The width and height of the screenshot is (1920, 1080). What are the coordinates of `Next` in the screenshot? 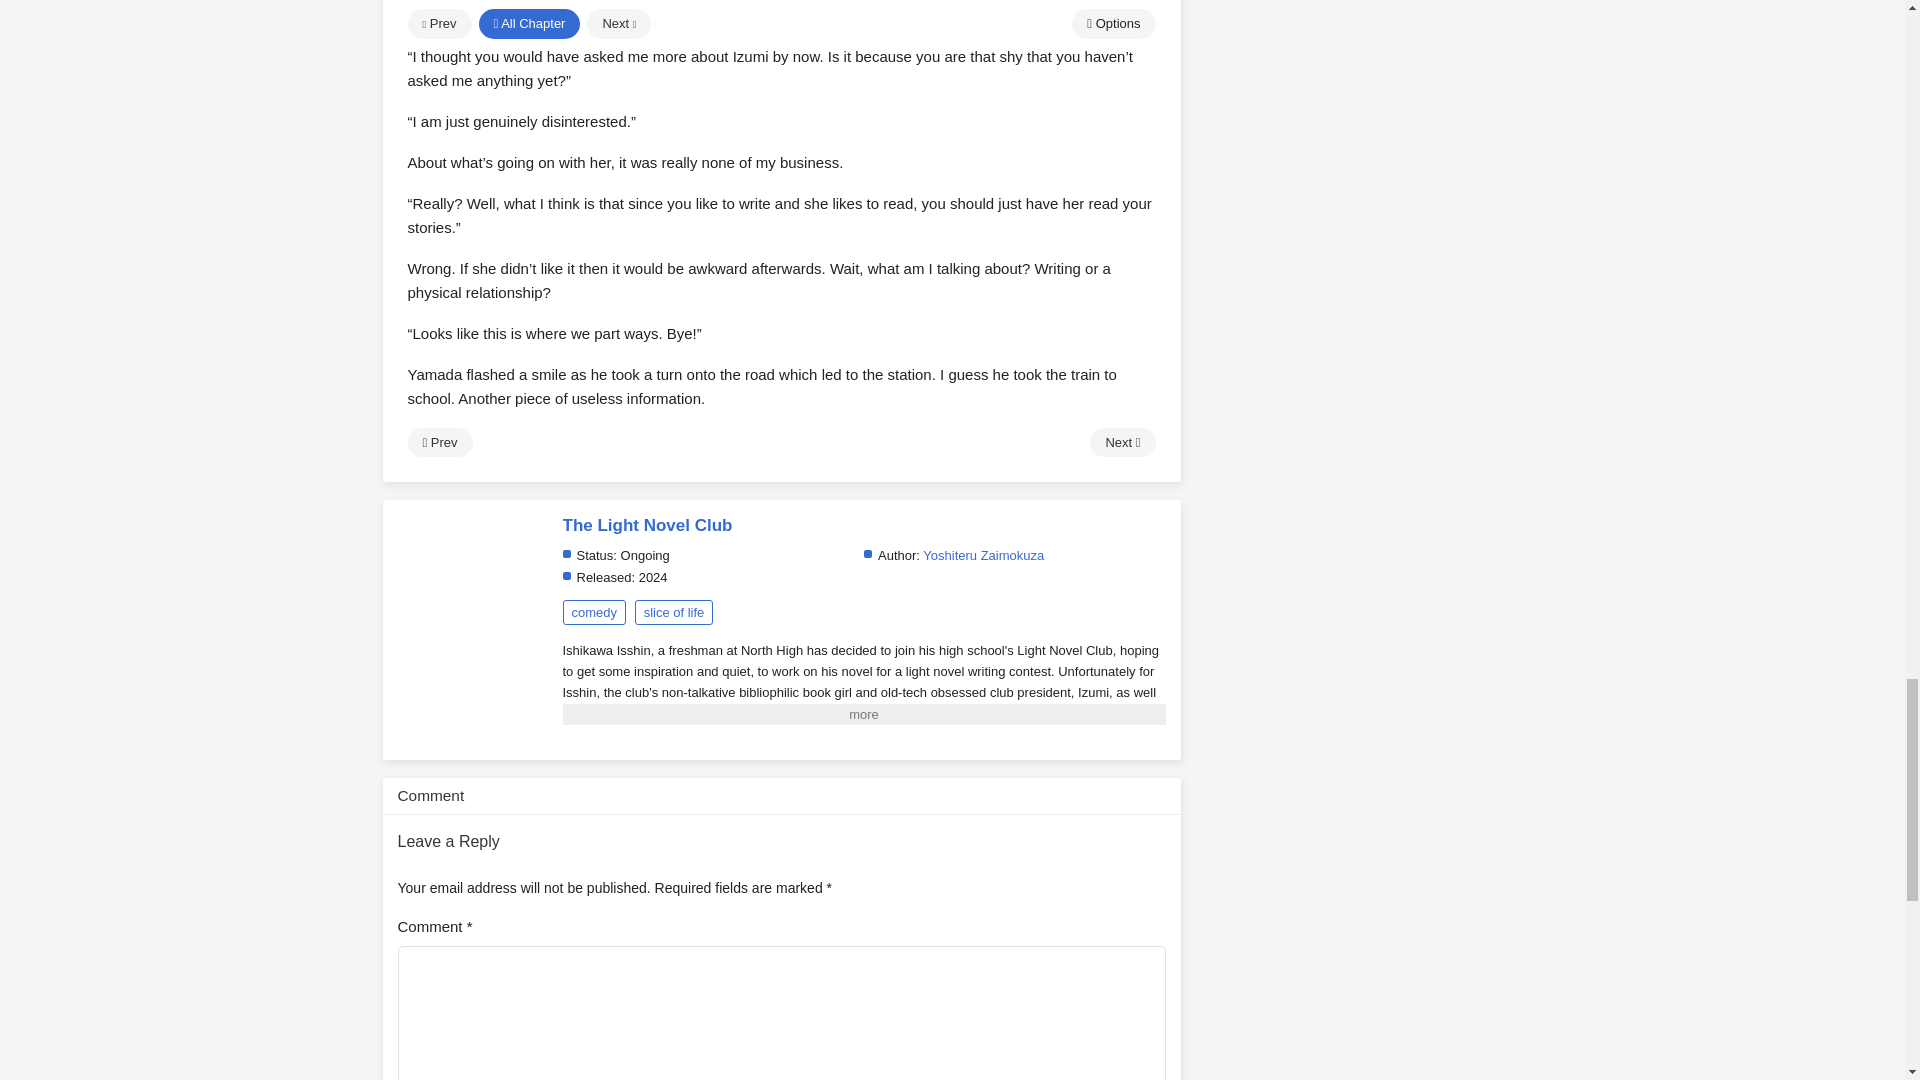 It's located at (1122, 442).